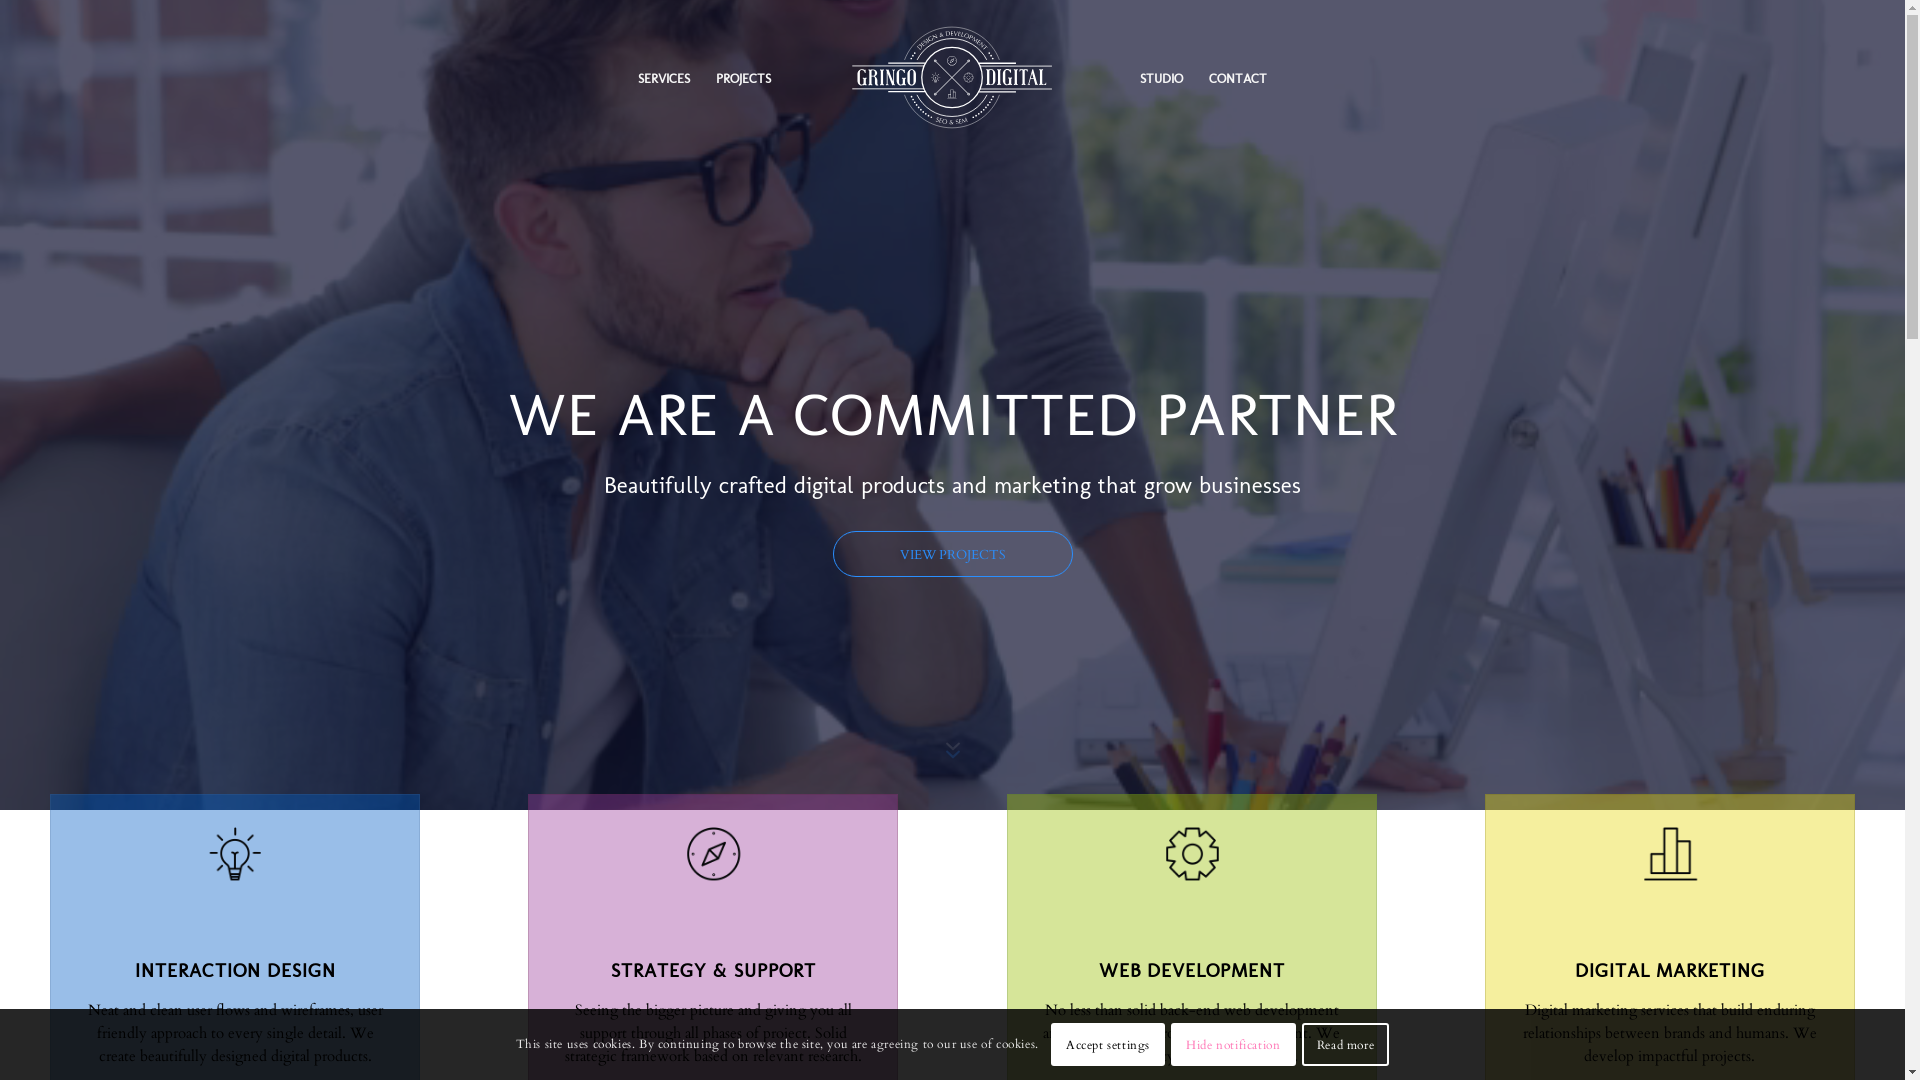 This screenshot has height=1080, width=1920. Describe the element at coordinates (1162, 204) in the screenshot. I see `STUDIO` at that location.